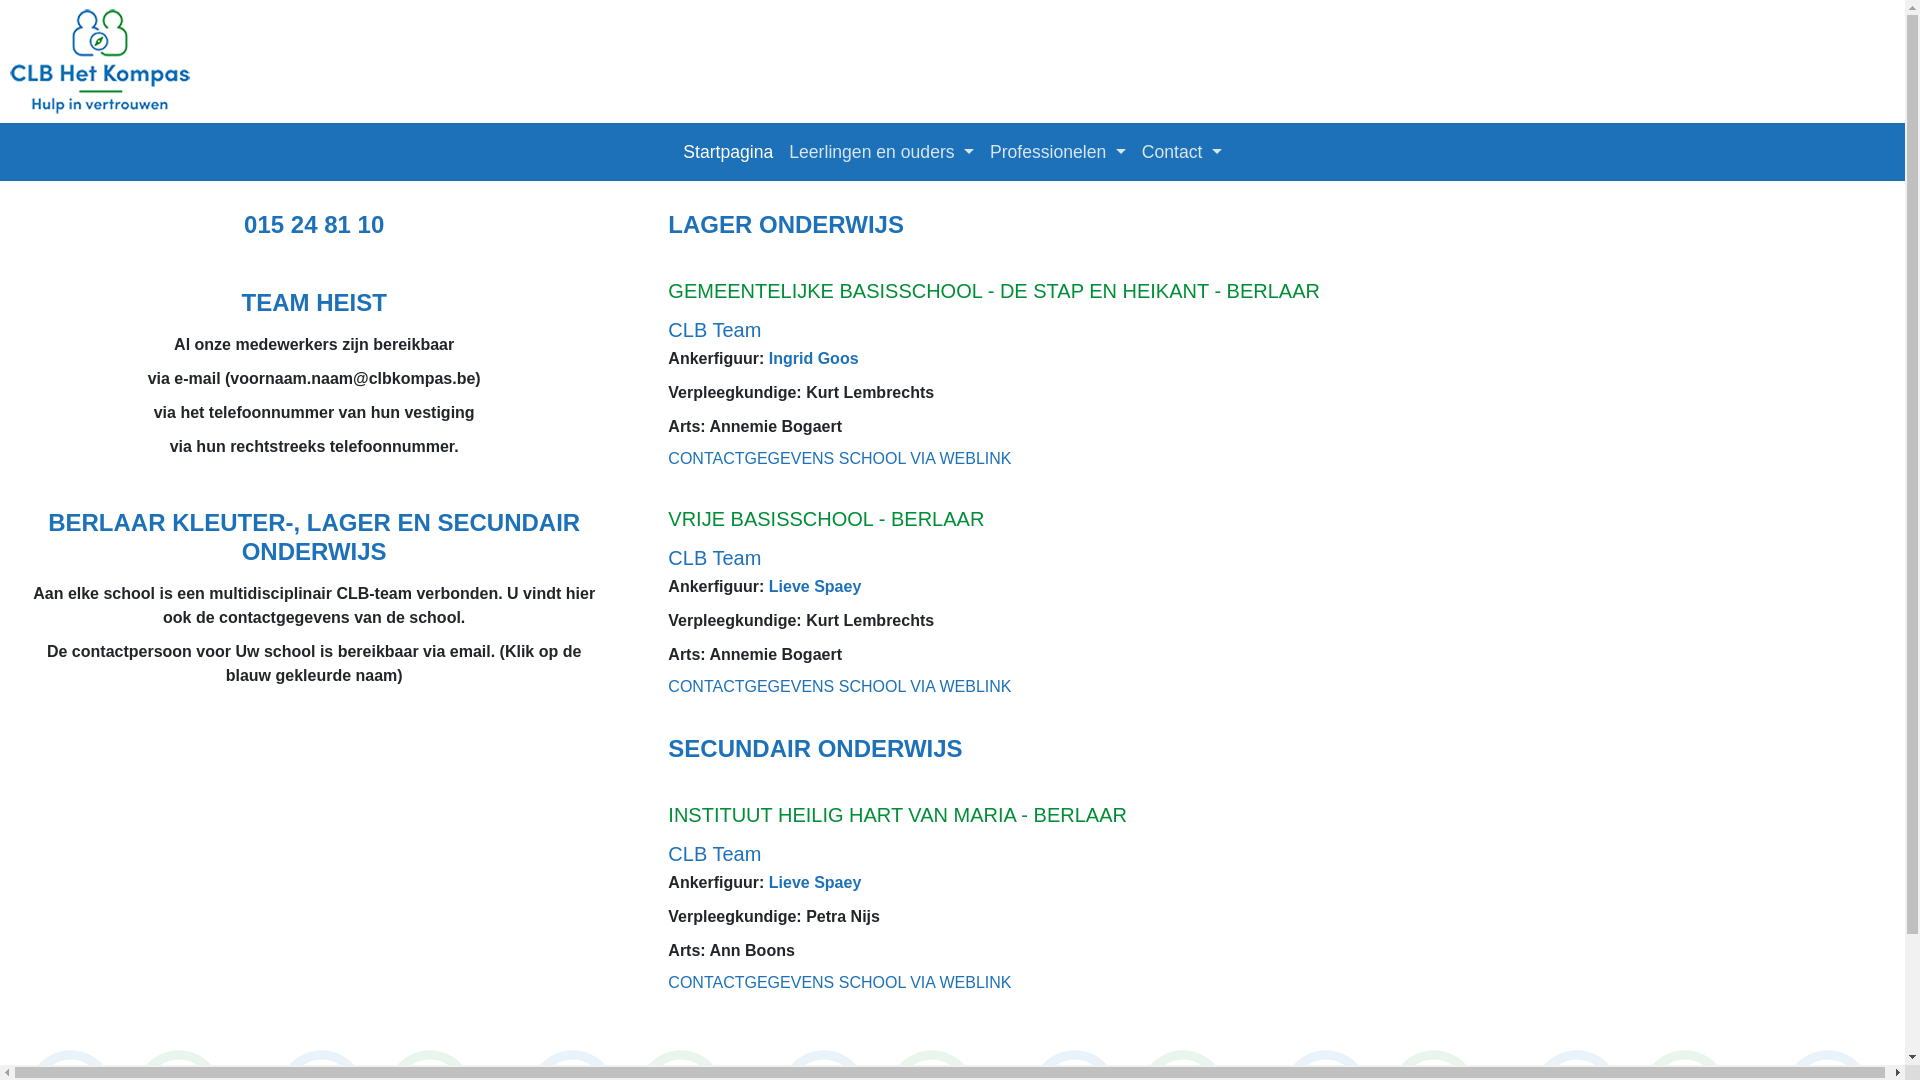 The image size is (1920, 1080). I want to click on Ingrid Goos, so click(814, 358).